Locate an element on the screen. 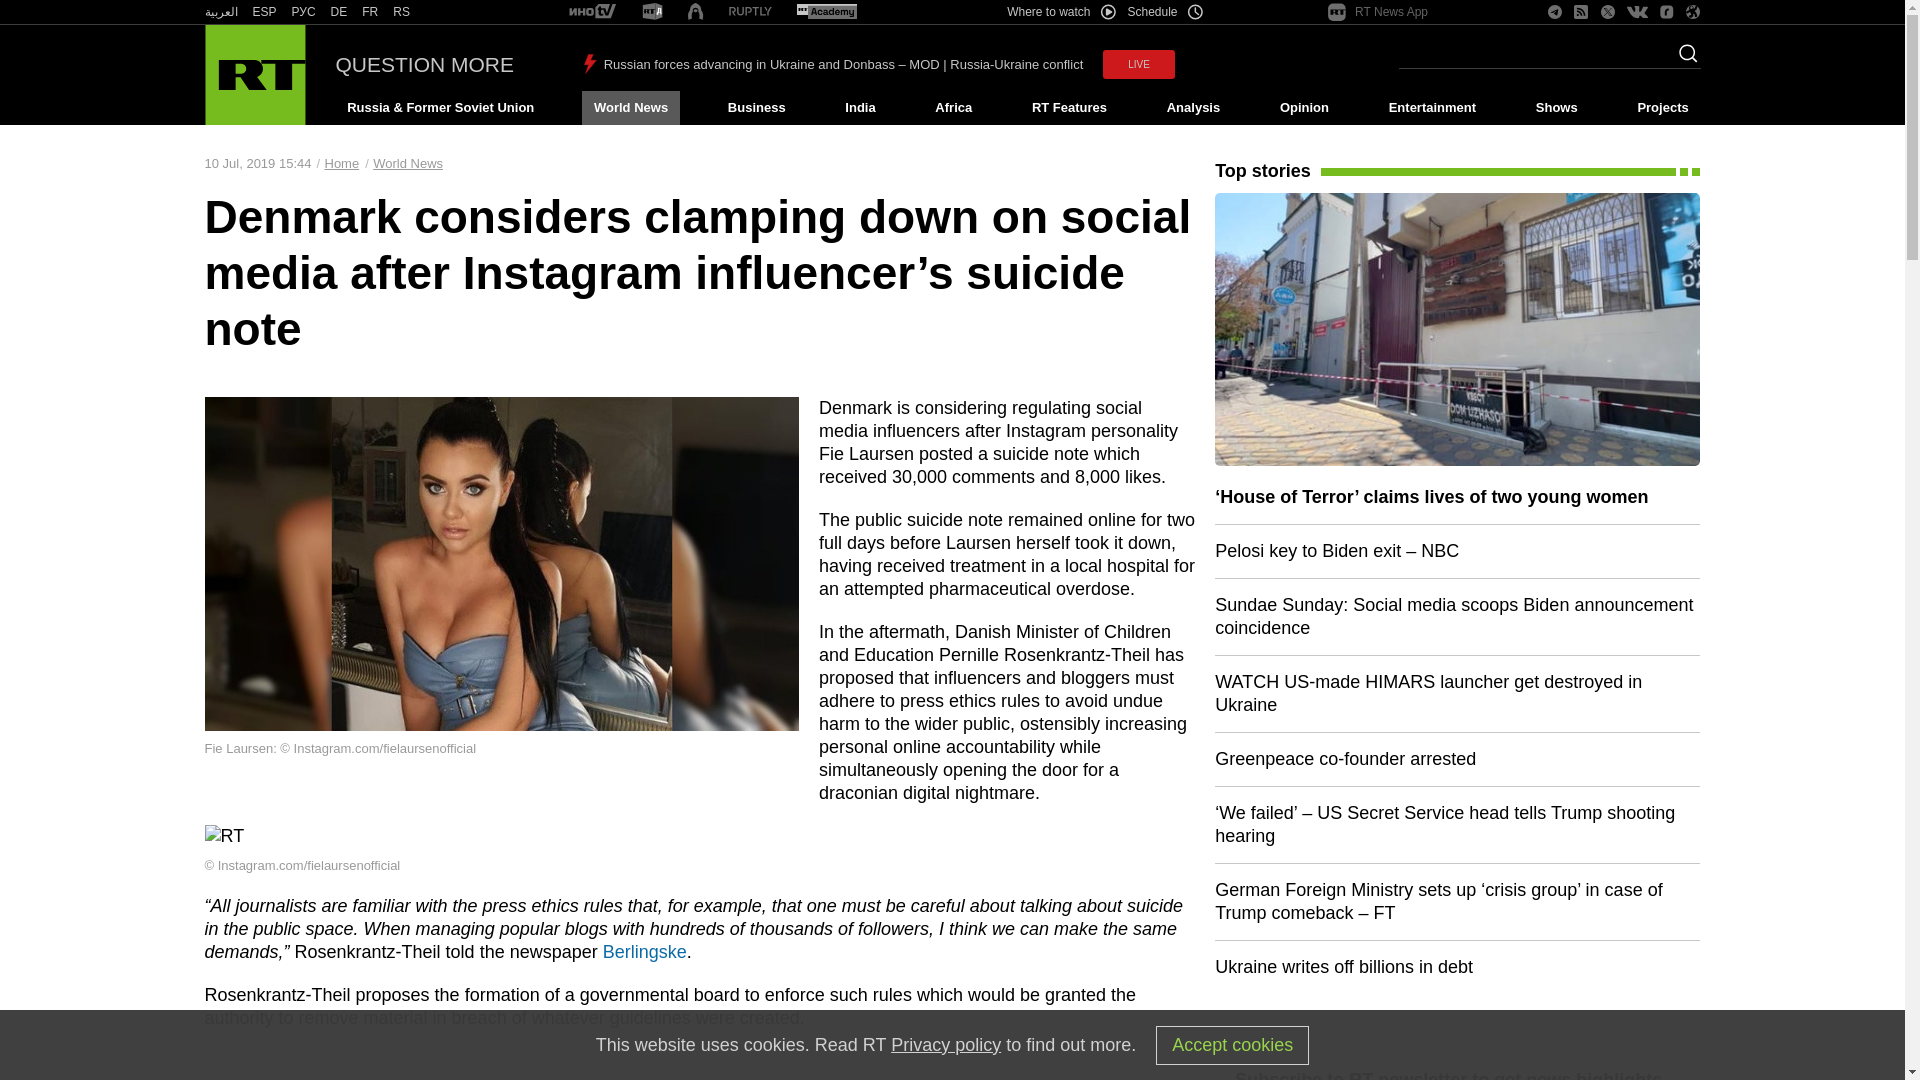 Image resolution: width=1920 pixels, height=1080 pixels. RT  is located at coordinates (220, 12).